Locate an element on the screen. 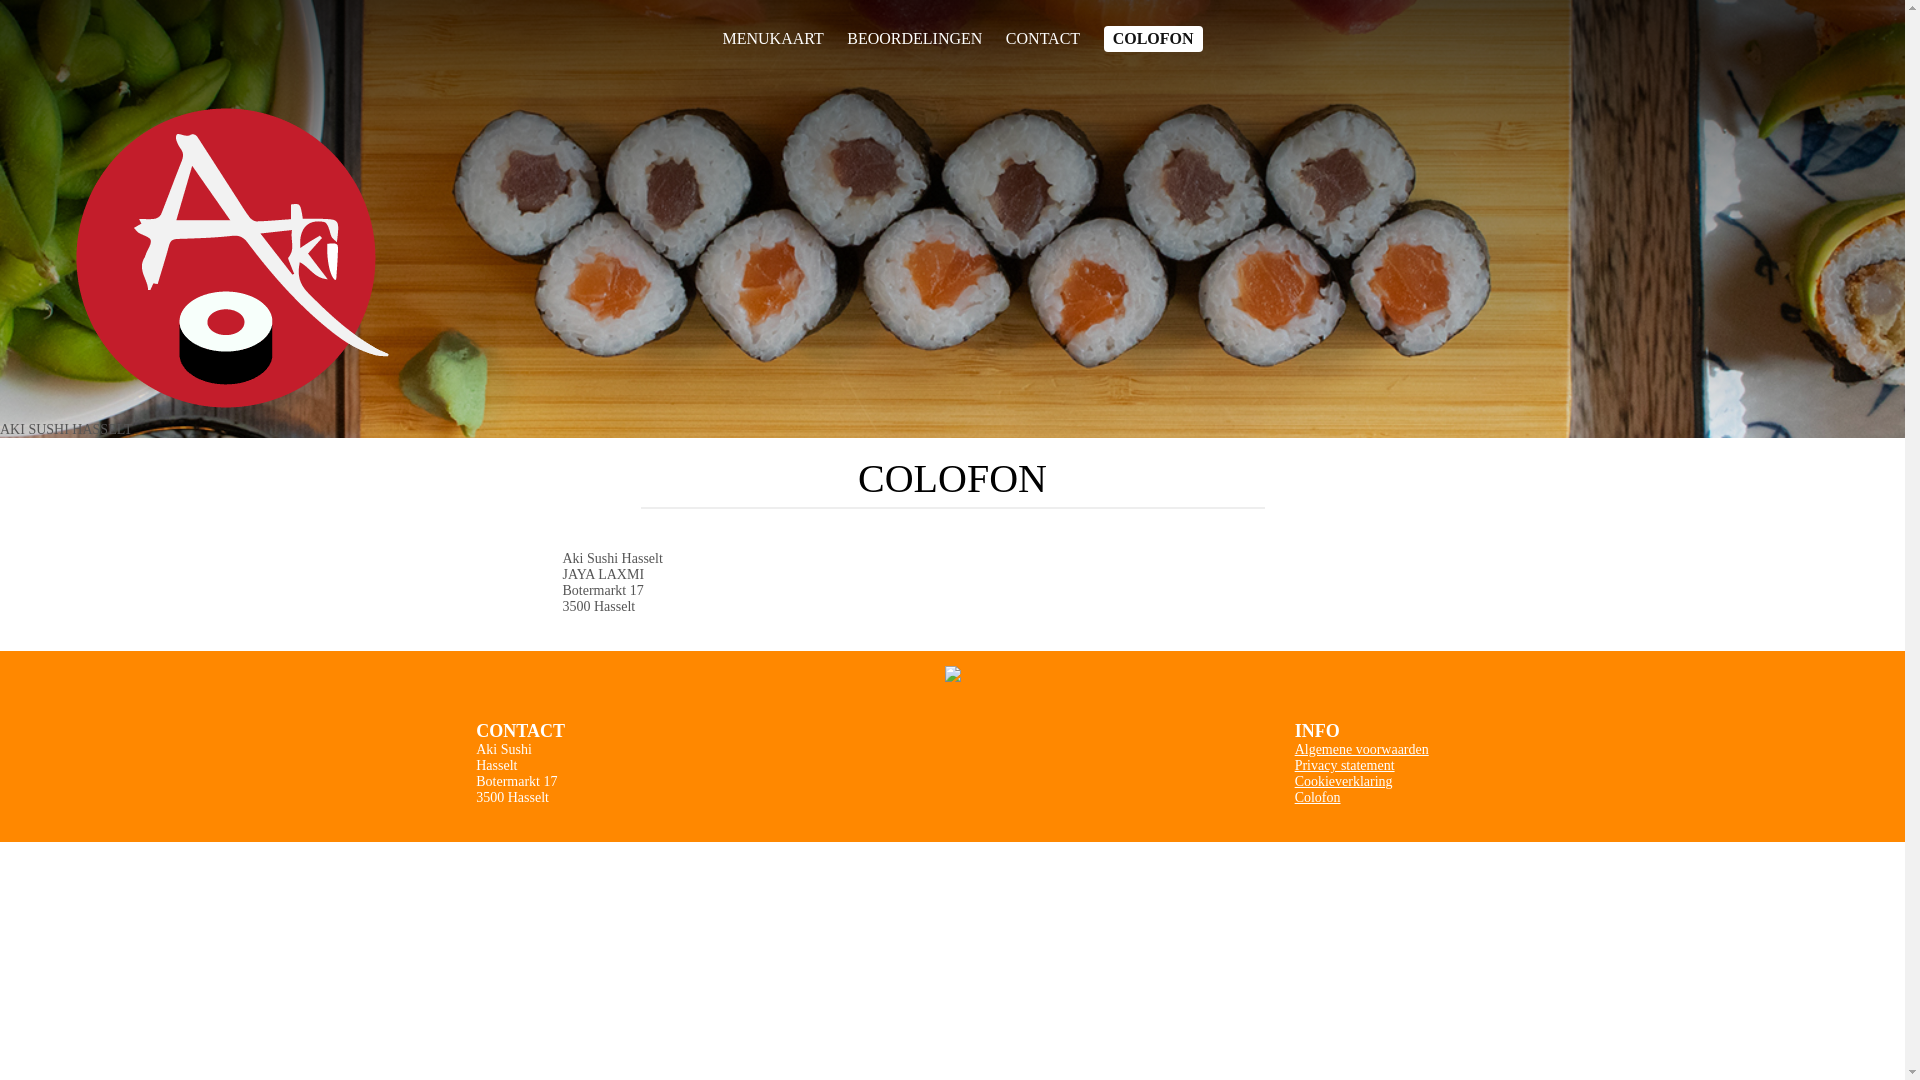  Privacy statement is located at coordinates (1345, 766).